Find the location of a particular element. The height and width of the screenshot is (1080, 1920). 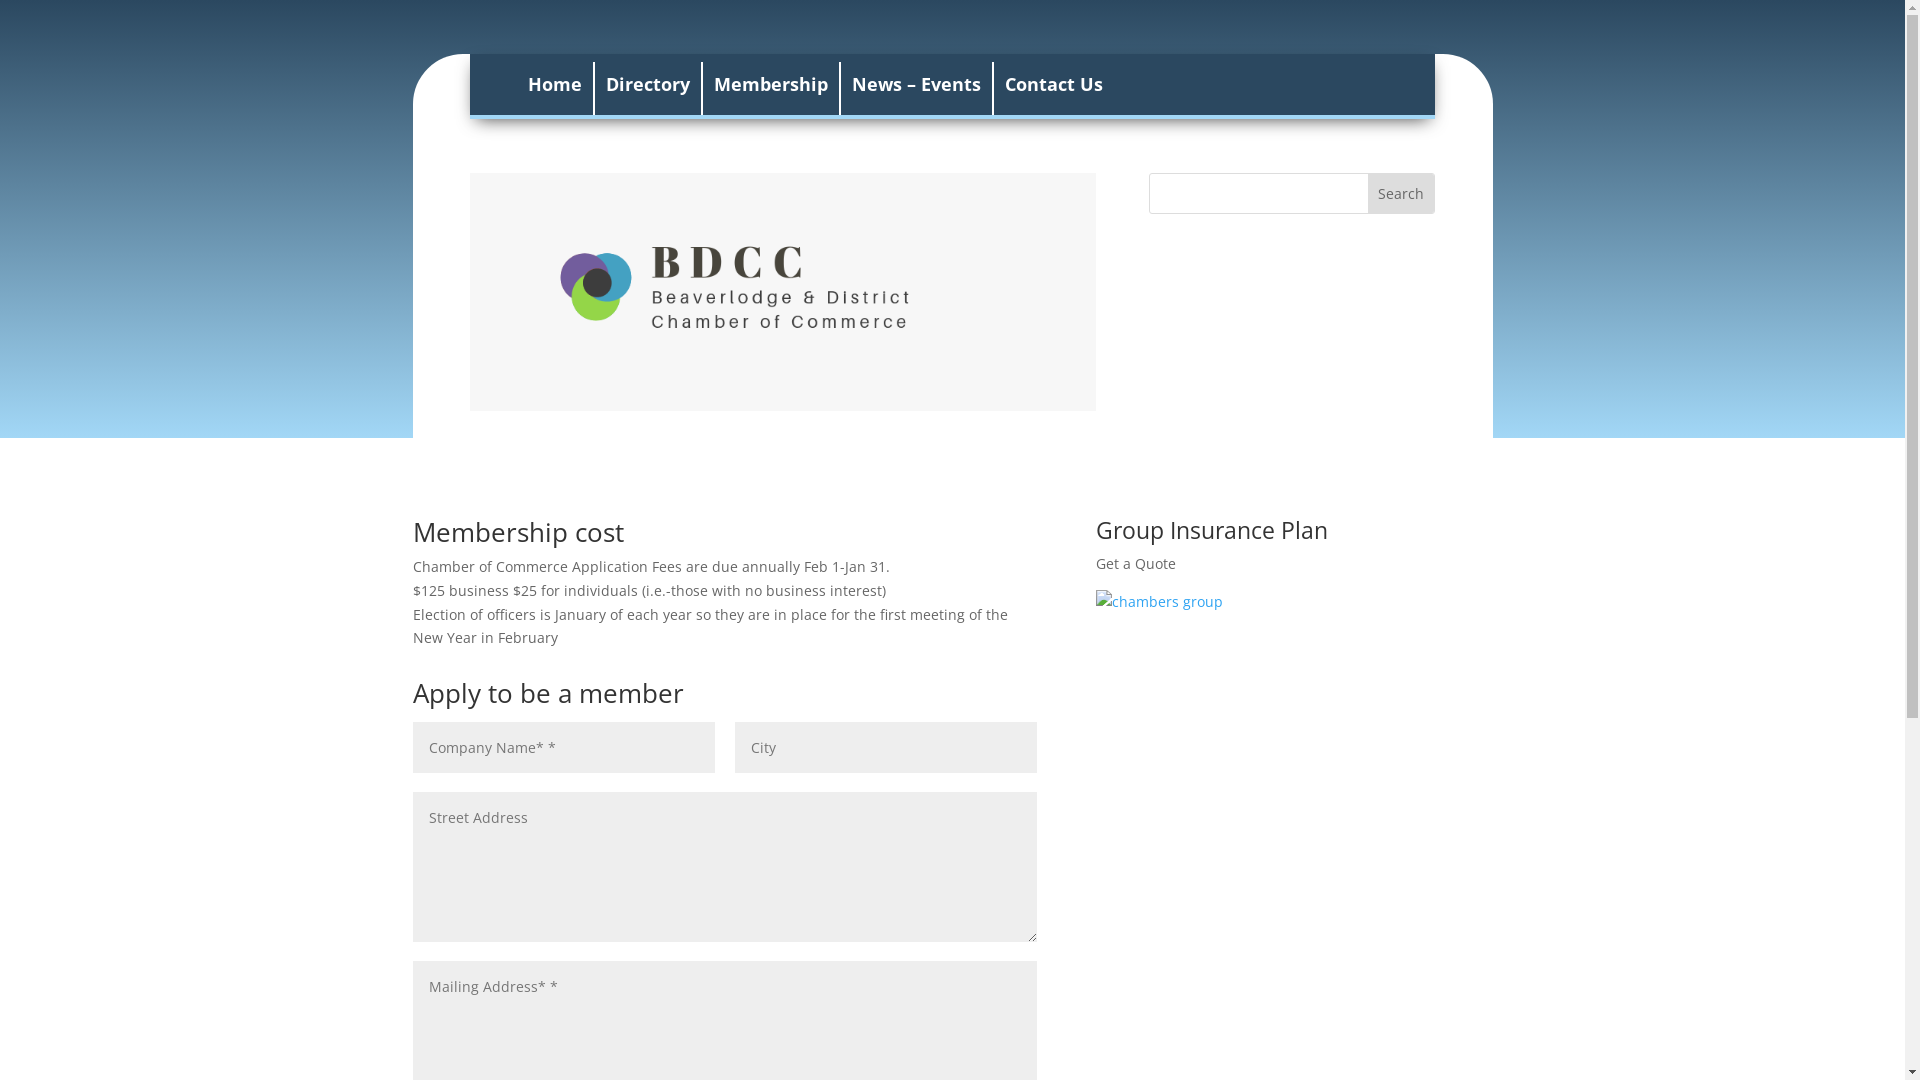

Search is located at coordinates (1401, 194).